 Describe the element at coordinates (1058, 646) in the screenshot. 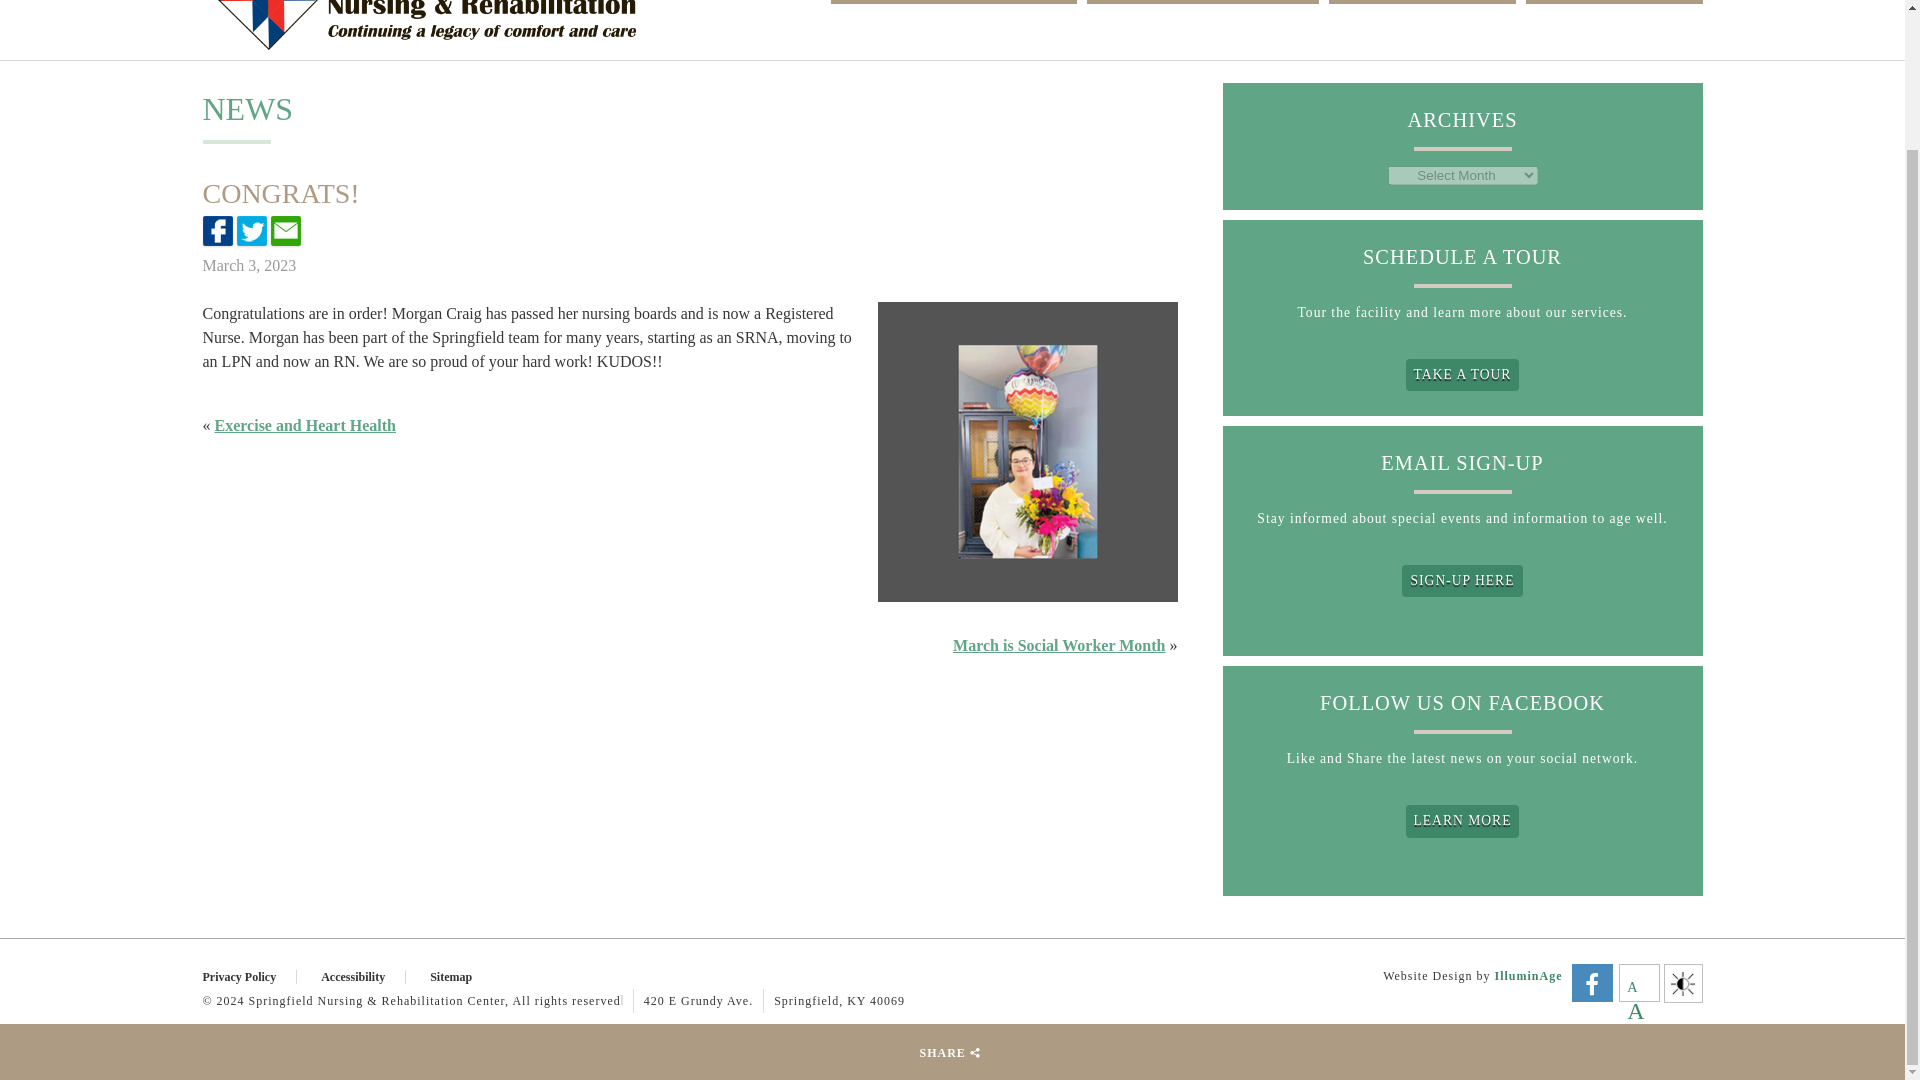

I see `March is Social Worker Month` at that location.